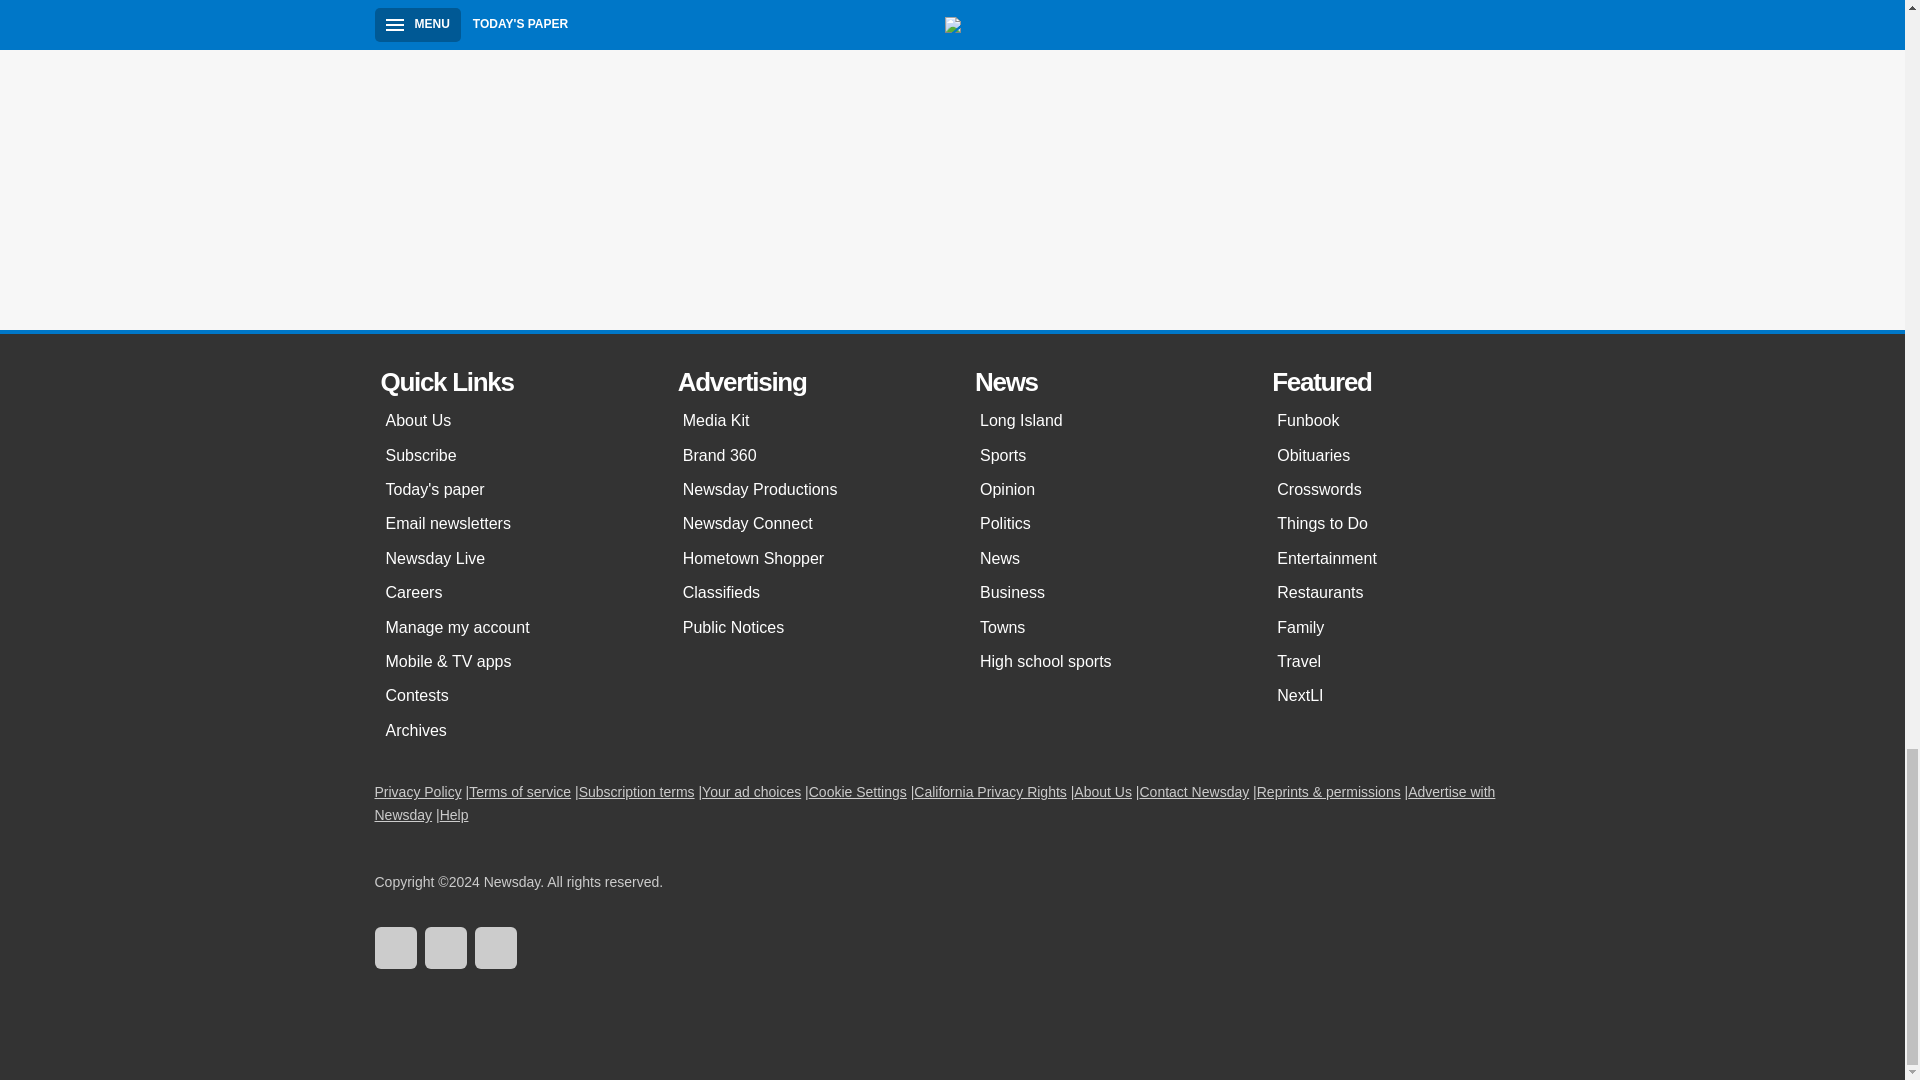  Describe the element at coordinates (511, 456) in the screenshot. I see `Subscribe` at that location.